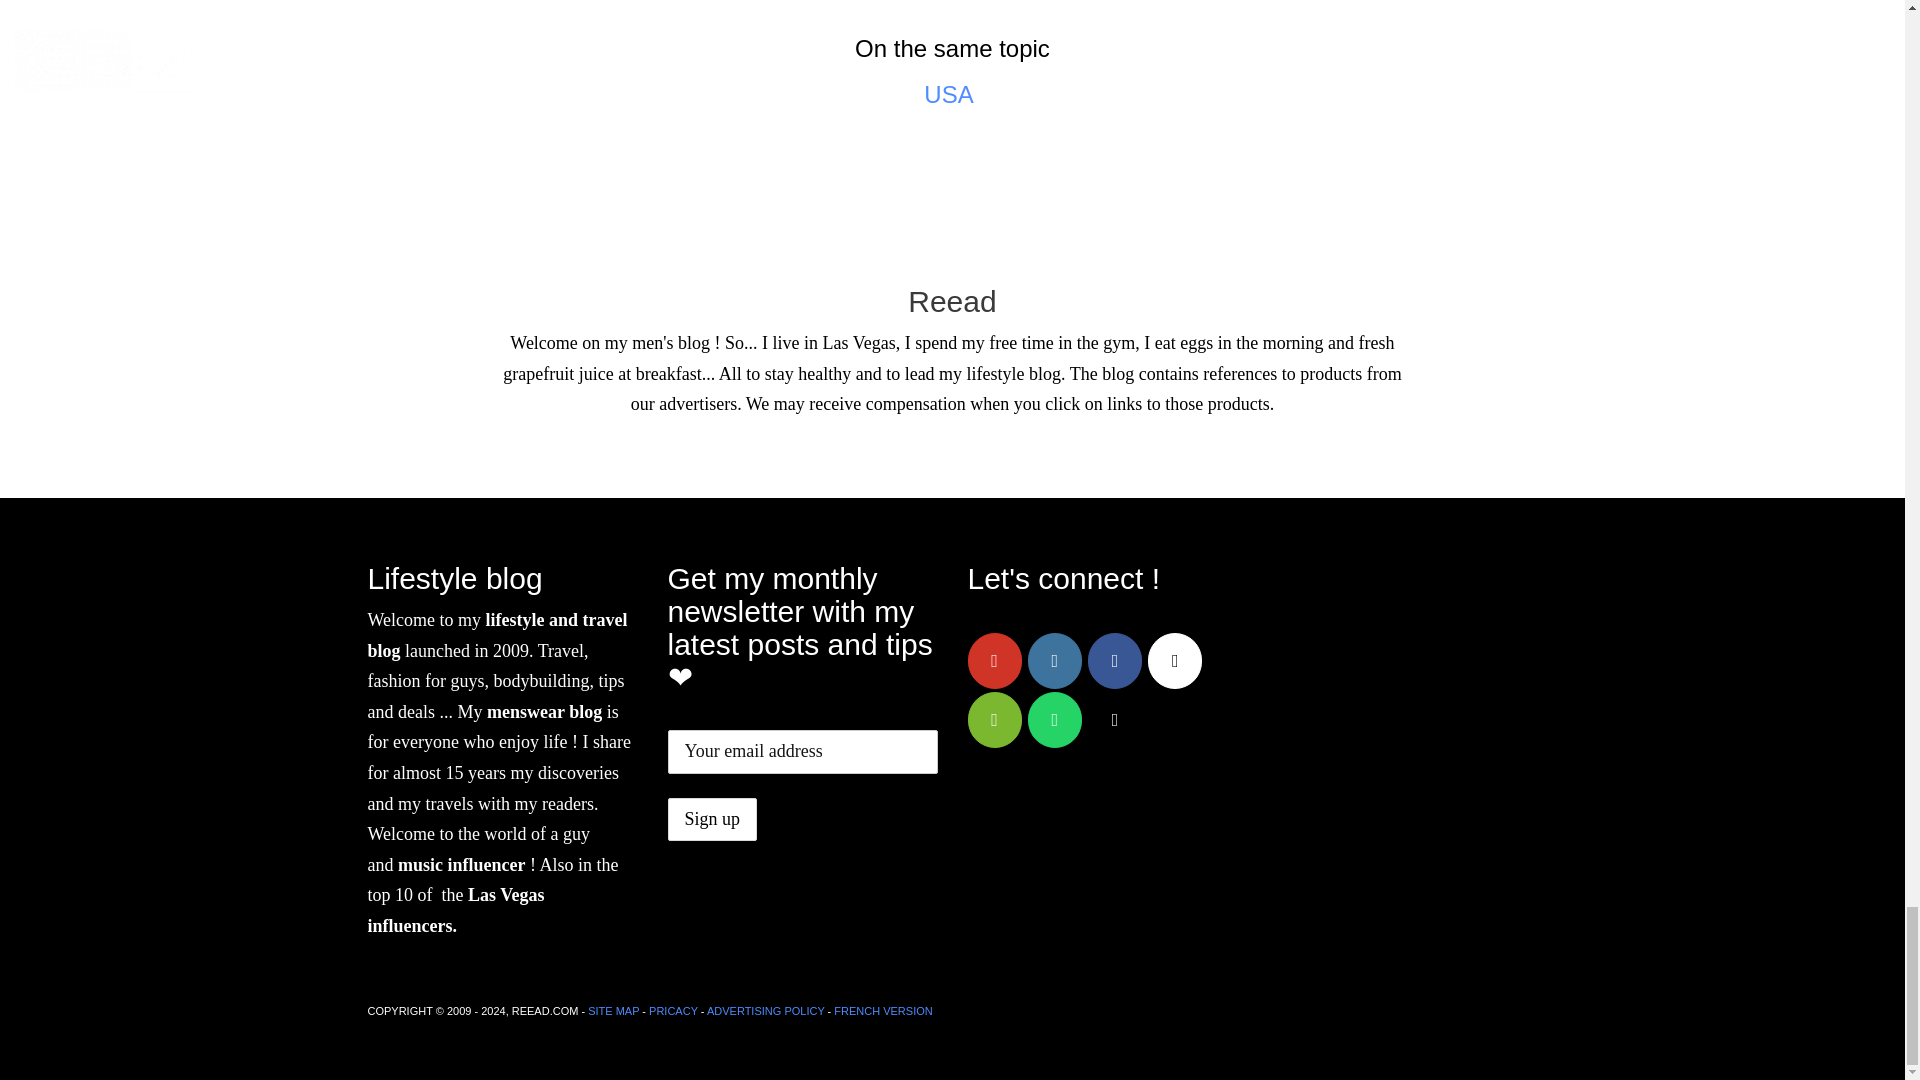 The width and height of the screenshot is (1920, 1080). I want to click on Reead's blog on Spotify, so click(994, 720).